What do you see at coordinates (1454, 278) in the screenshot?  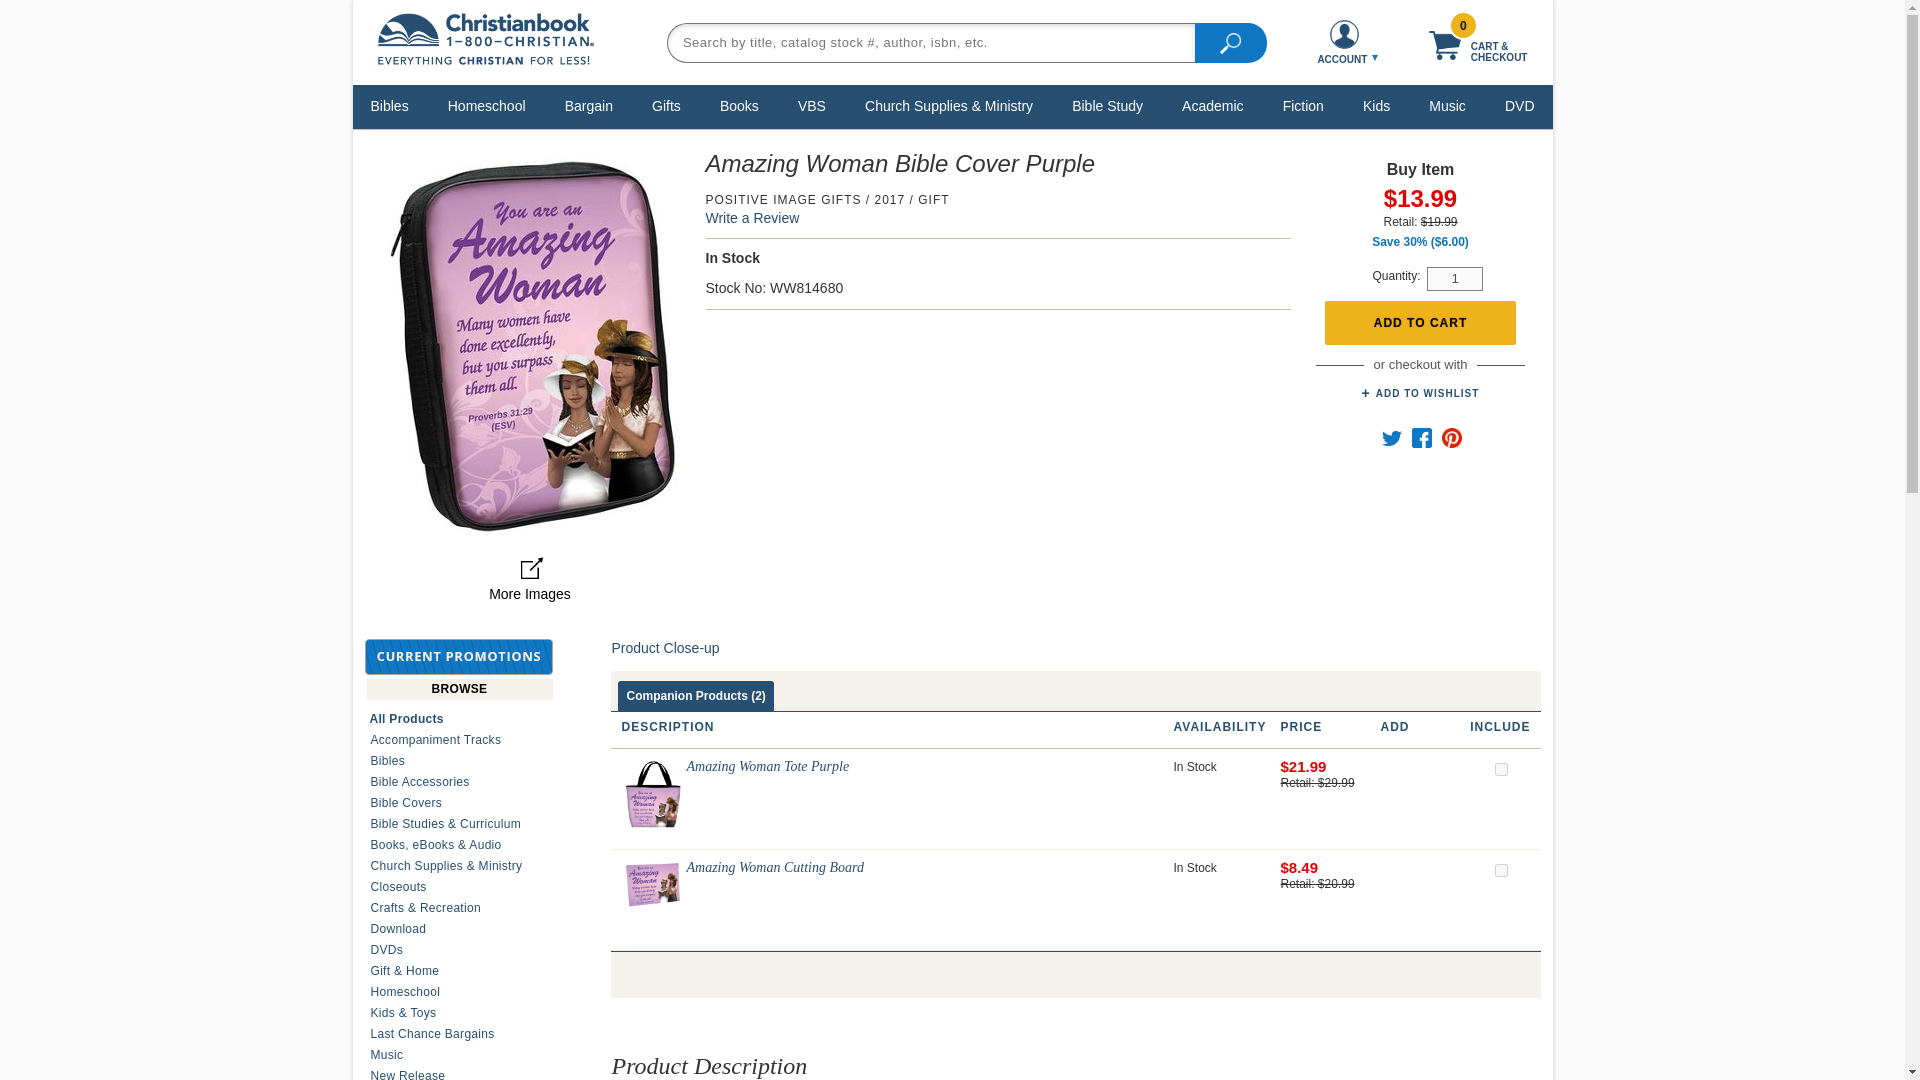 I see `1` at bounding box center [1454, 278].